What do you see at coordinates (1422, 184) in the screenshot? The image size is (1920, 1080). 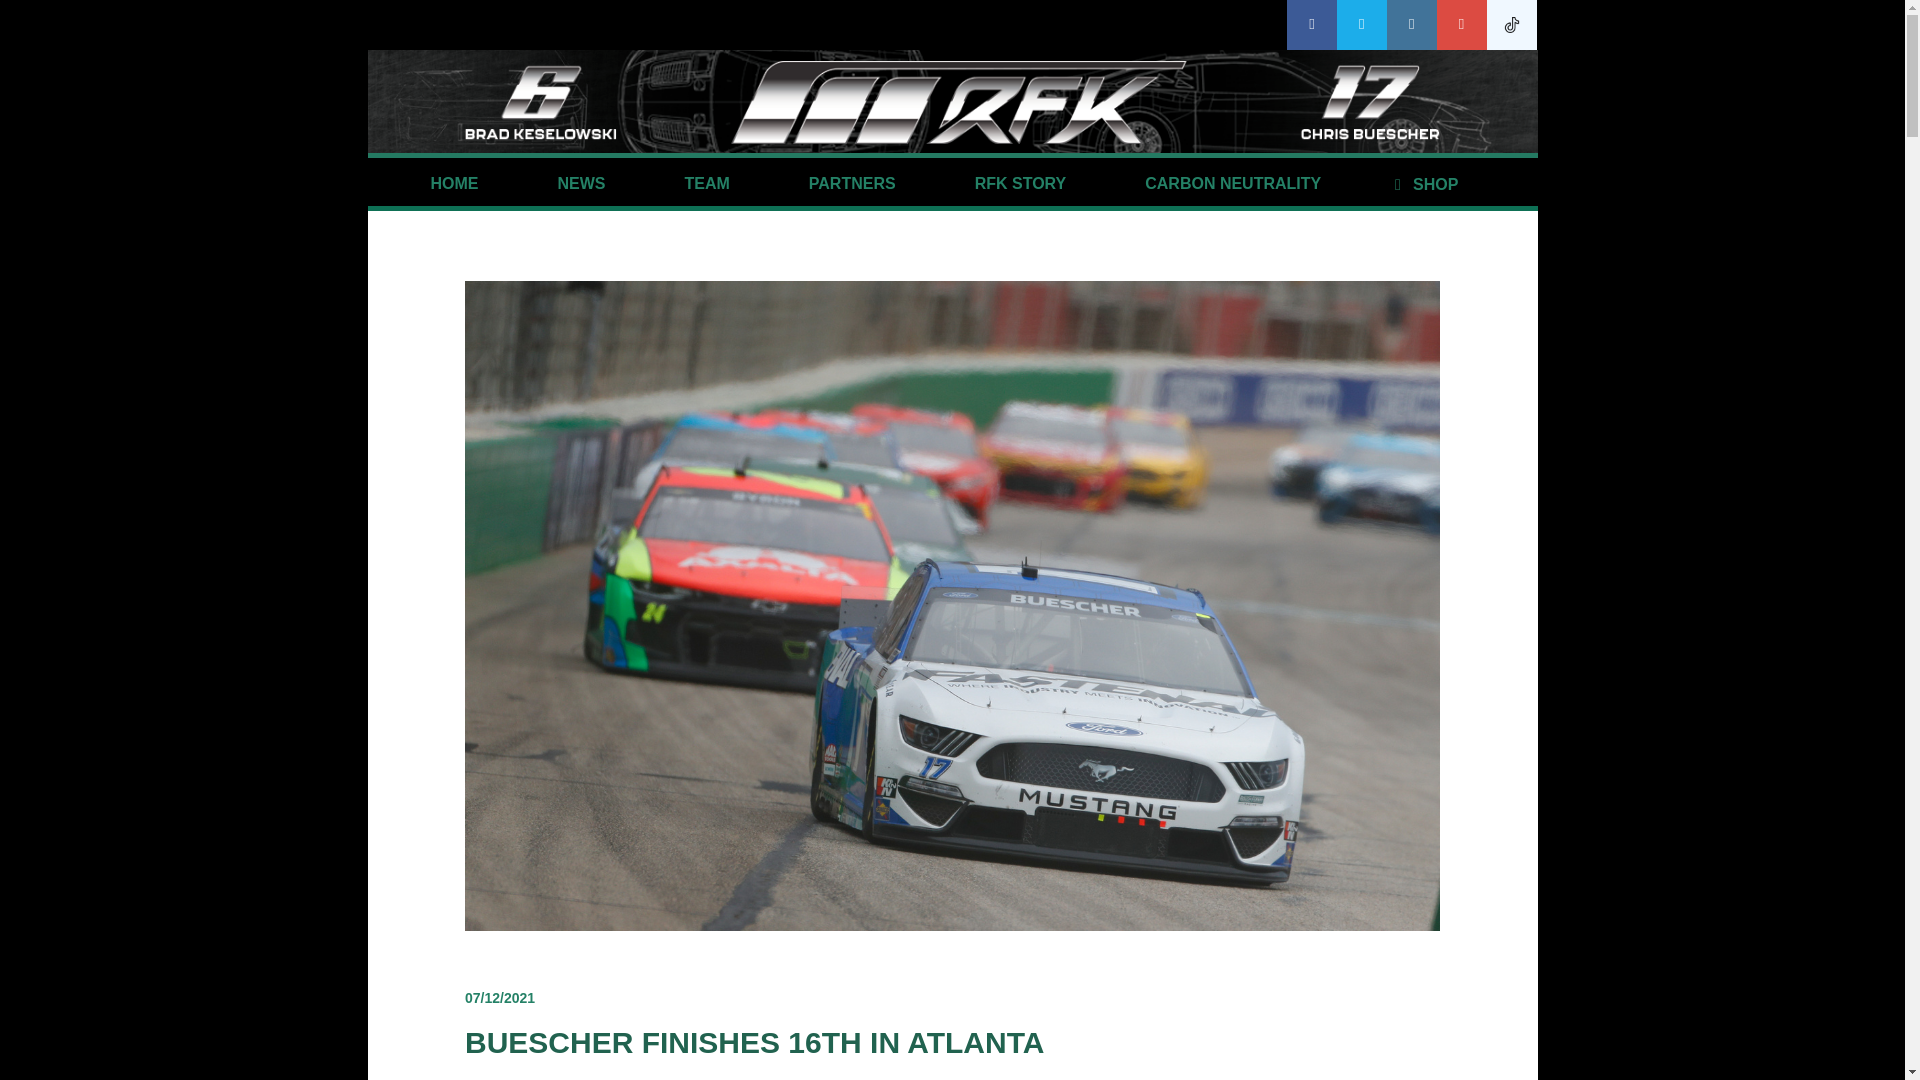 I see `SHOP ` at bounding box center [1422, 184].